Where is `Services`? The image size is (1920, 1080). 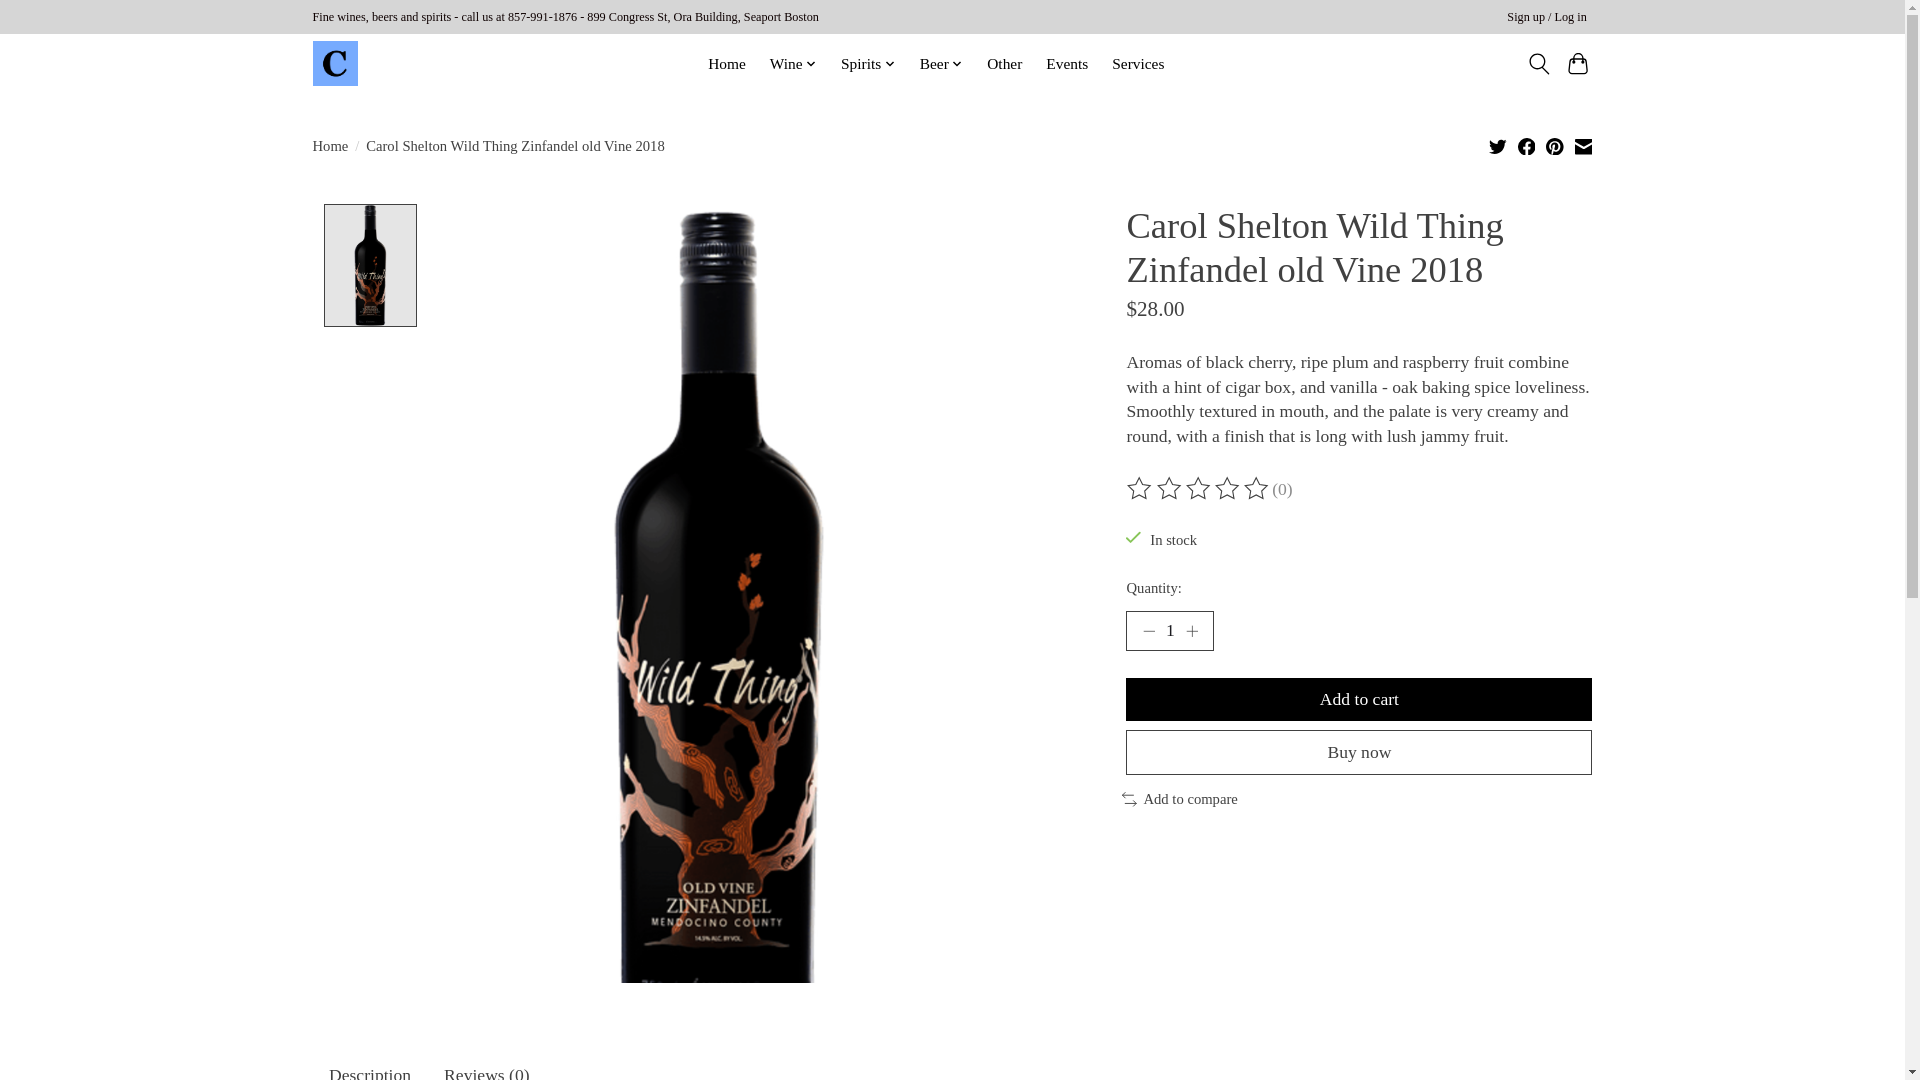
Services is located at coordinates (1138, 63).